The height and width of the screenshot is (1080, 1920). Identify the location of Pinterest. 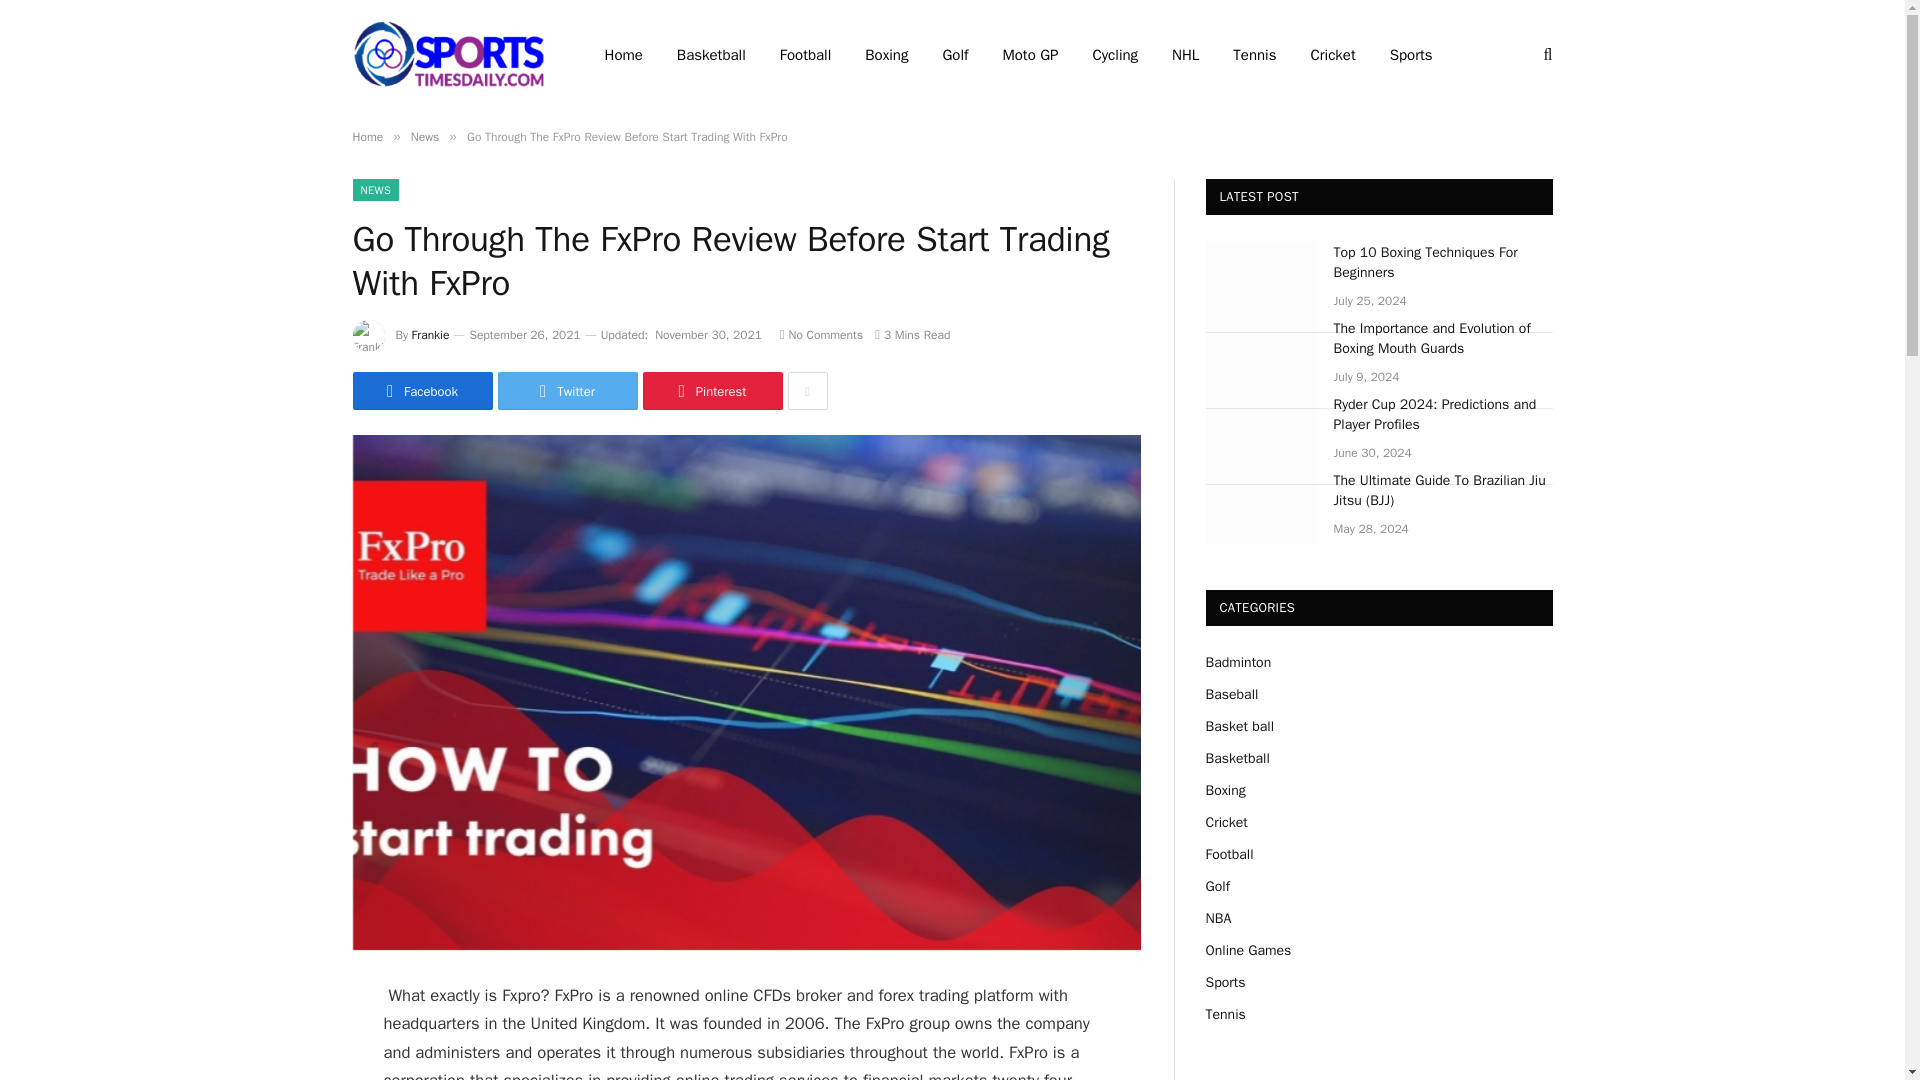
(711, 390).